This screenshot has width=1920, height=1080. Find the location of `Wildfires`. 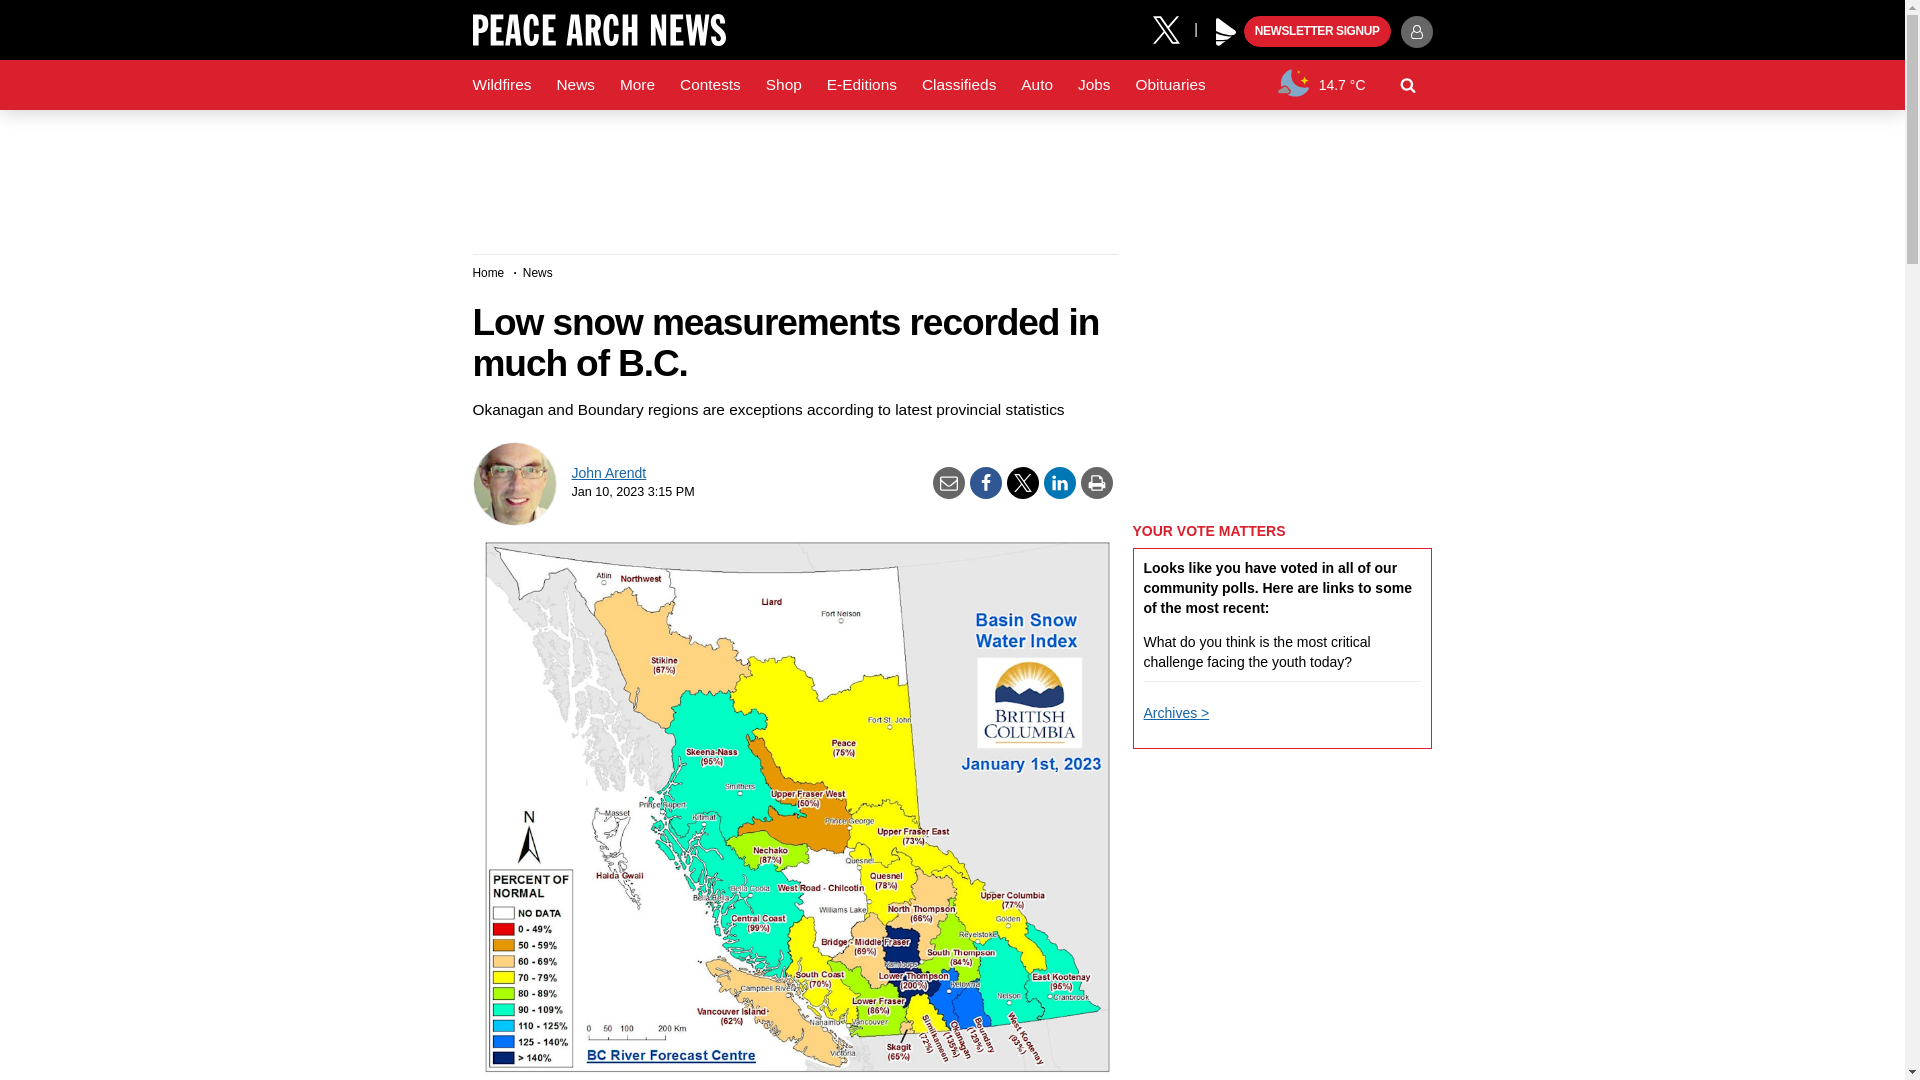

Wildfires is located at coordinates (502, 85).